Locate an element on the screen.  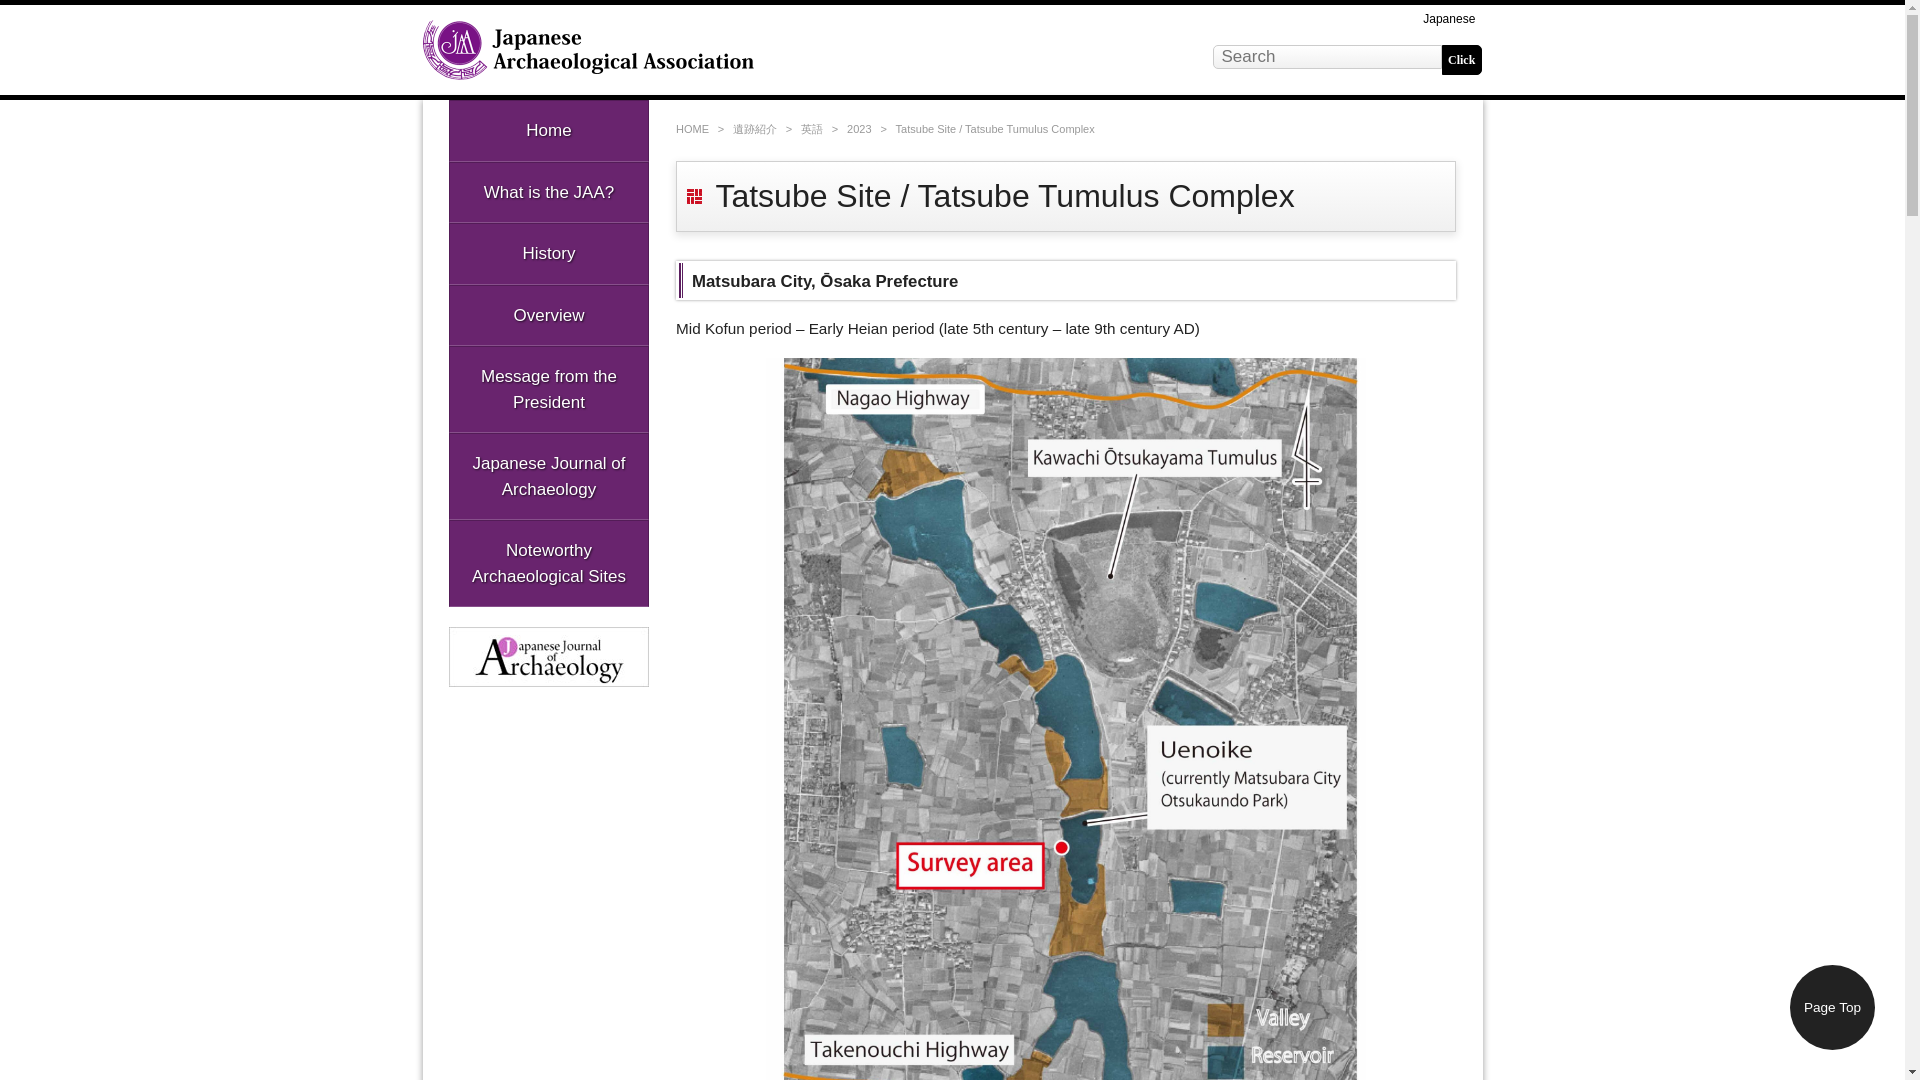
Japanese is located at coordinates (1449, 18).